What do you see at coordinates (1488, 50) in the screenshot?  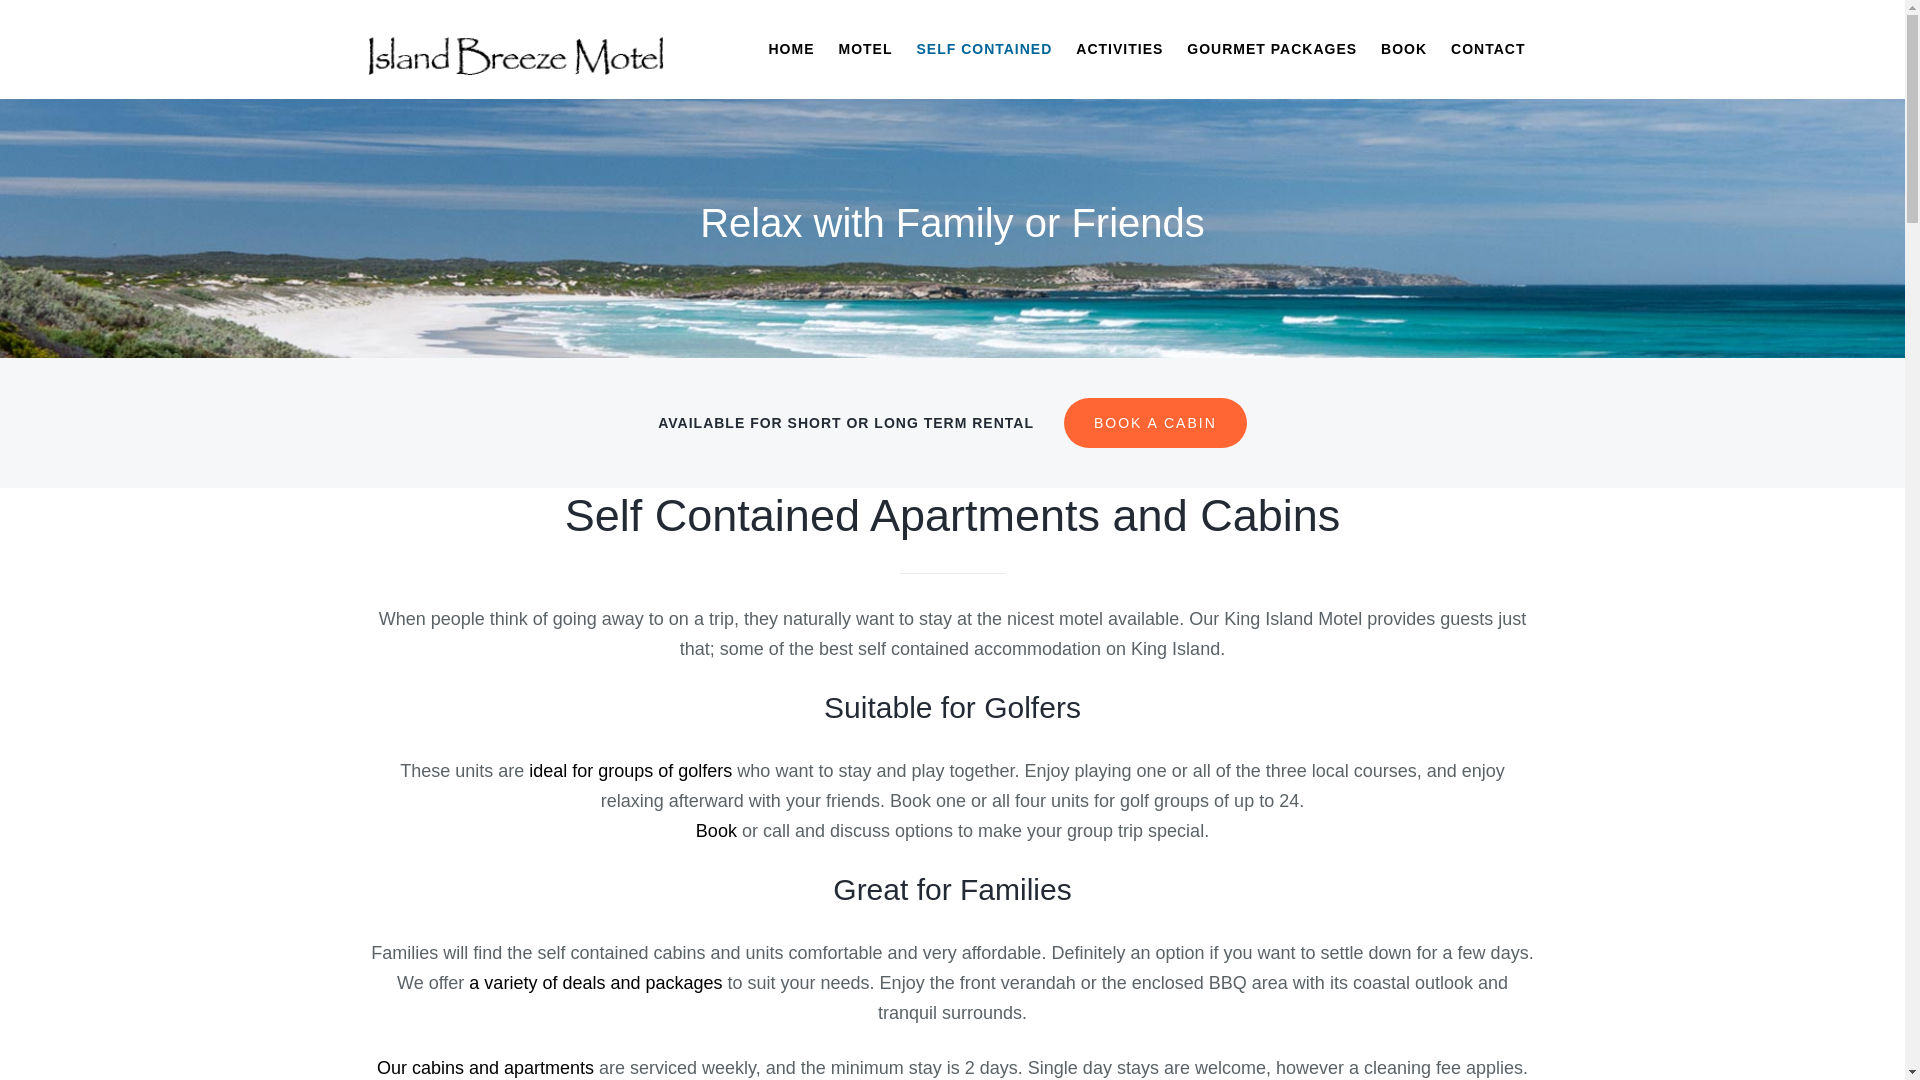 I see `CONTACT` at bounding box center [1488, 50].